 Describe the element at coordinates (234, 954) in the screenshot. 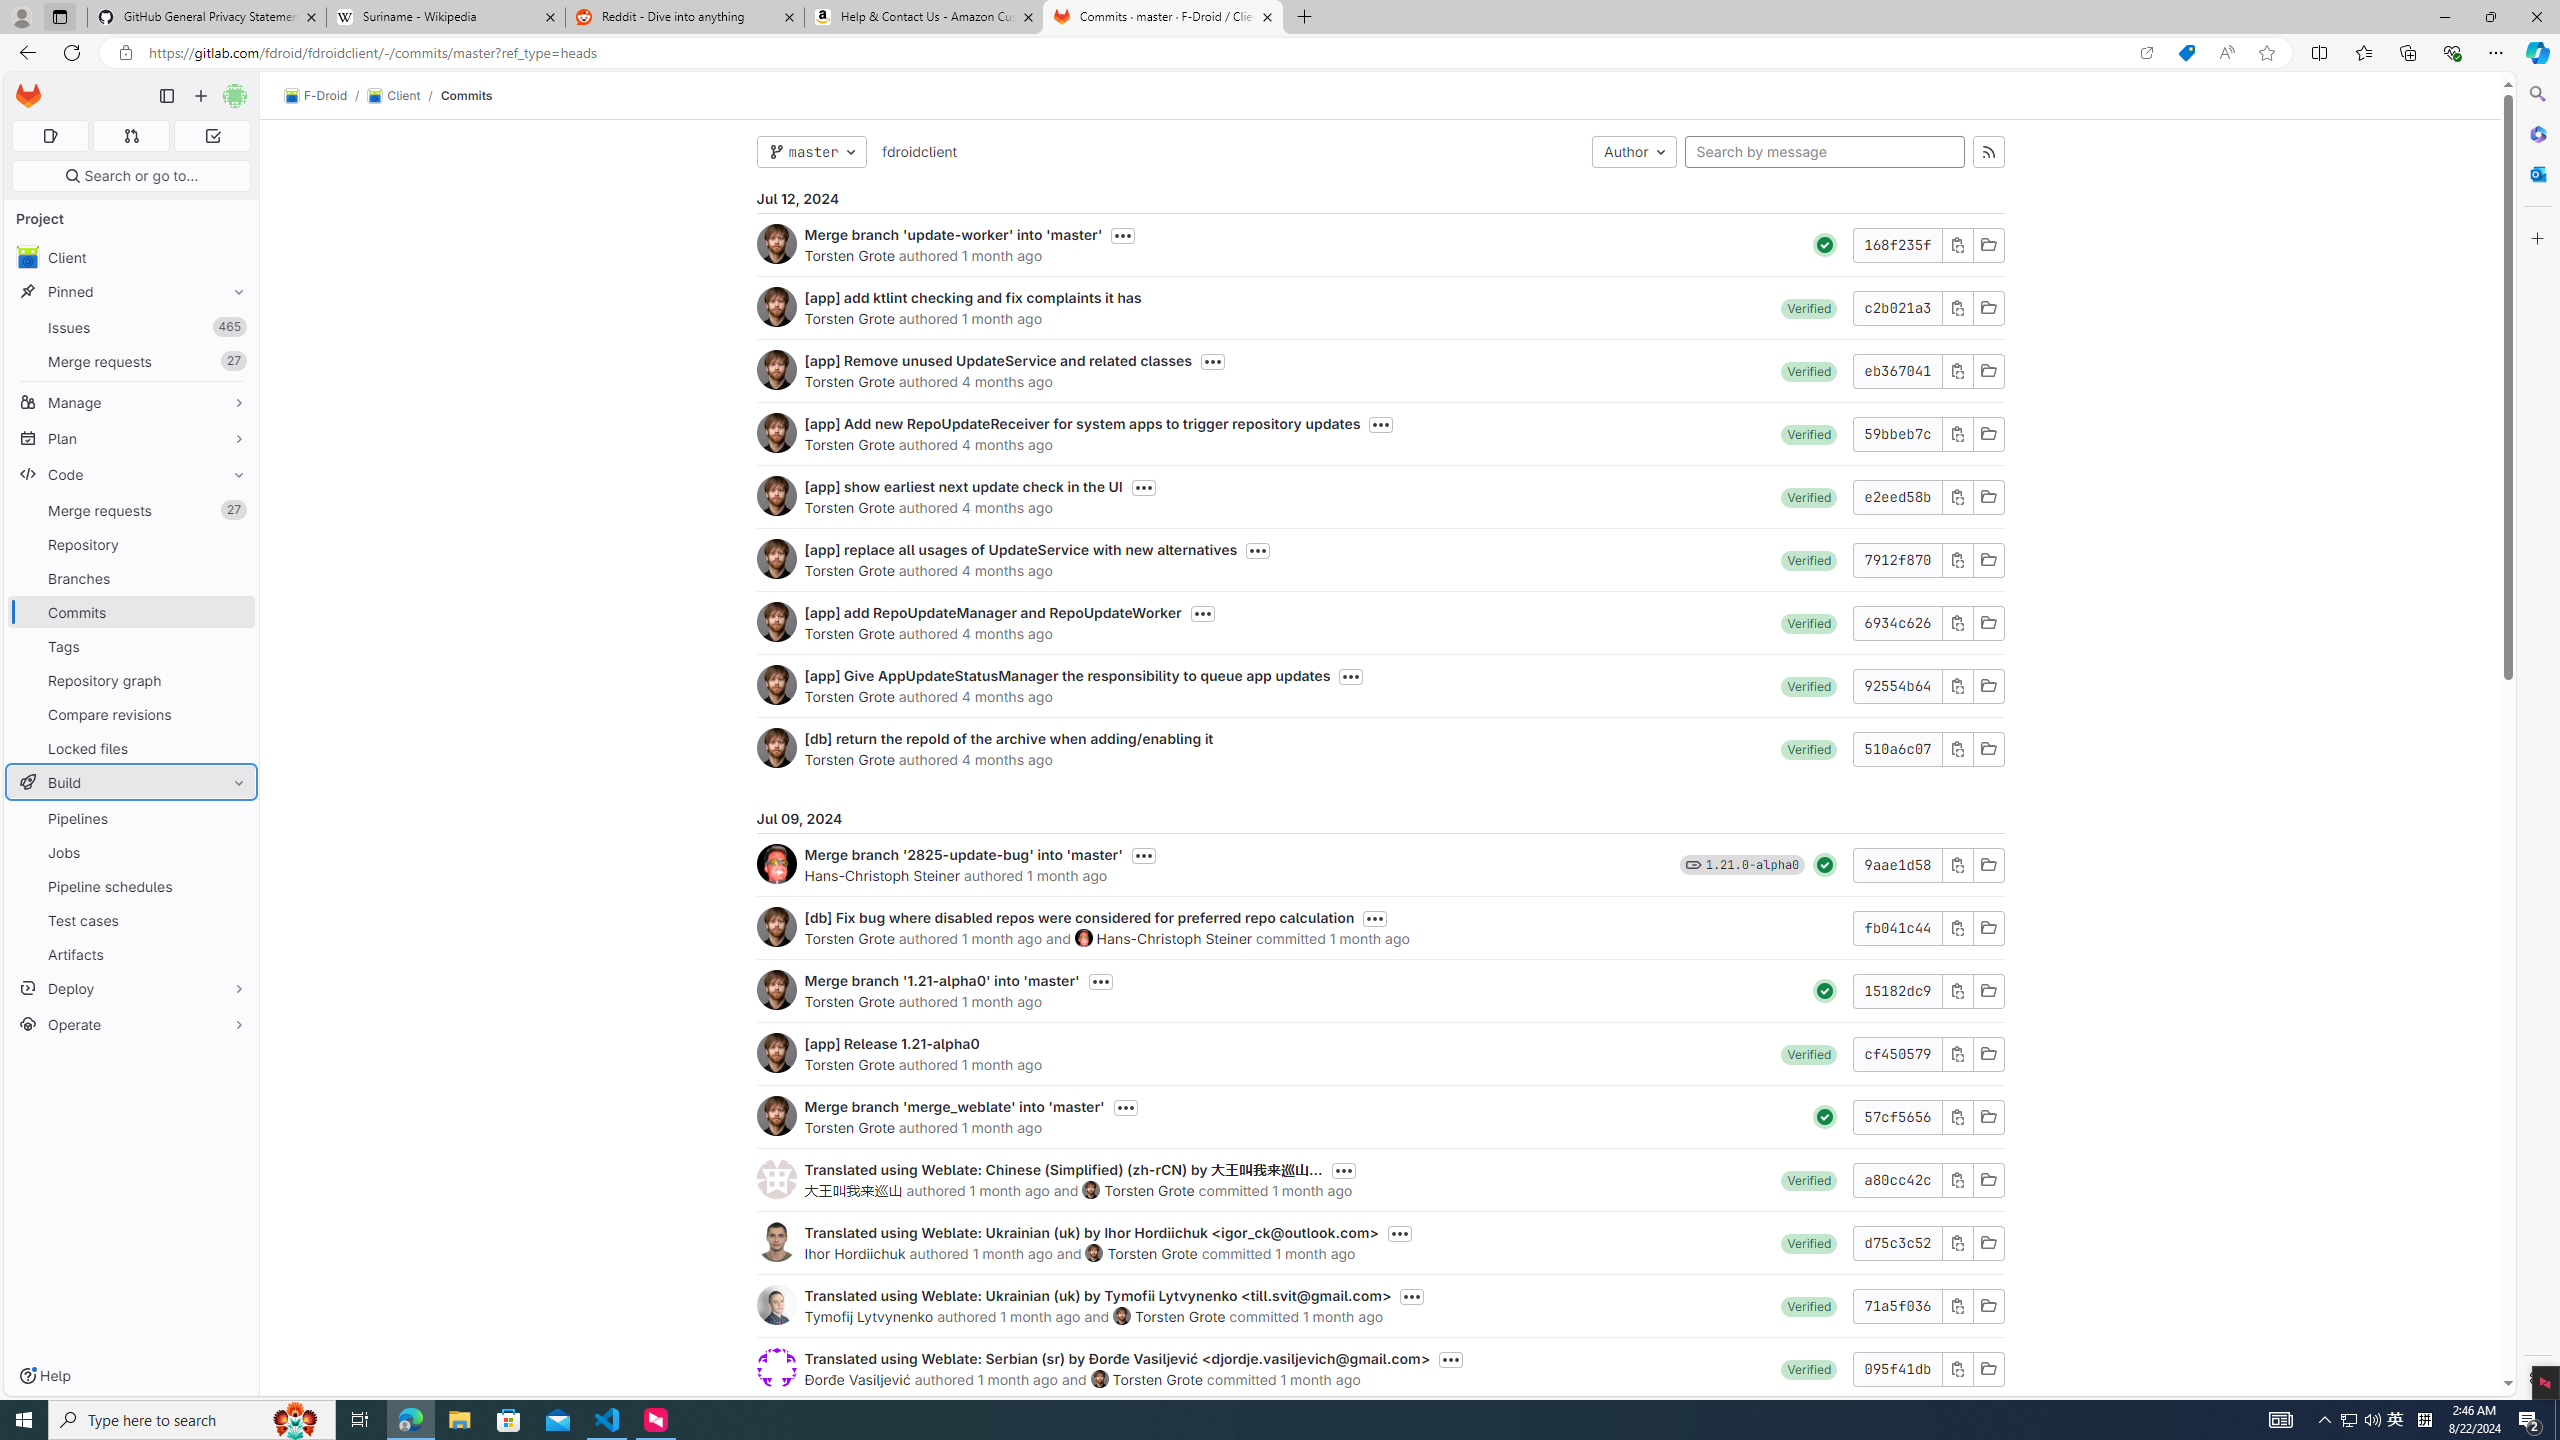

I see `Pin Artifacts` at that location.